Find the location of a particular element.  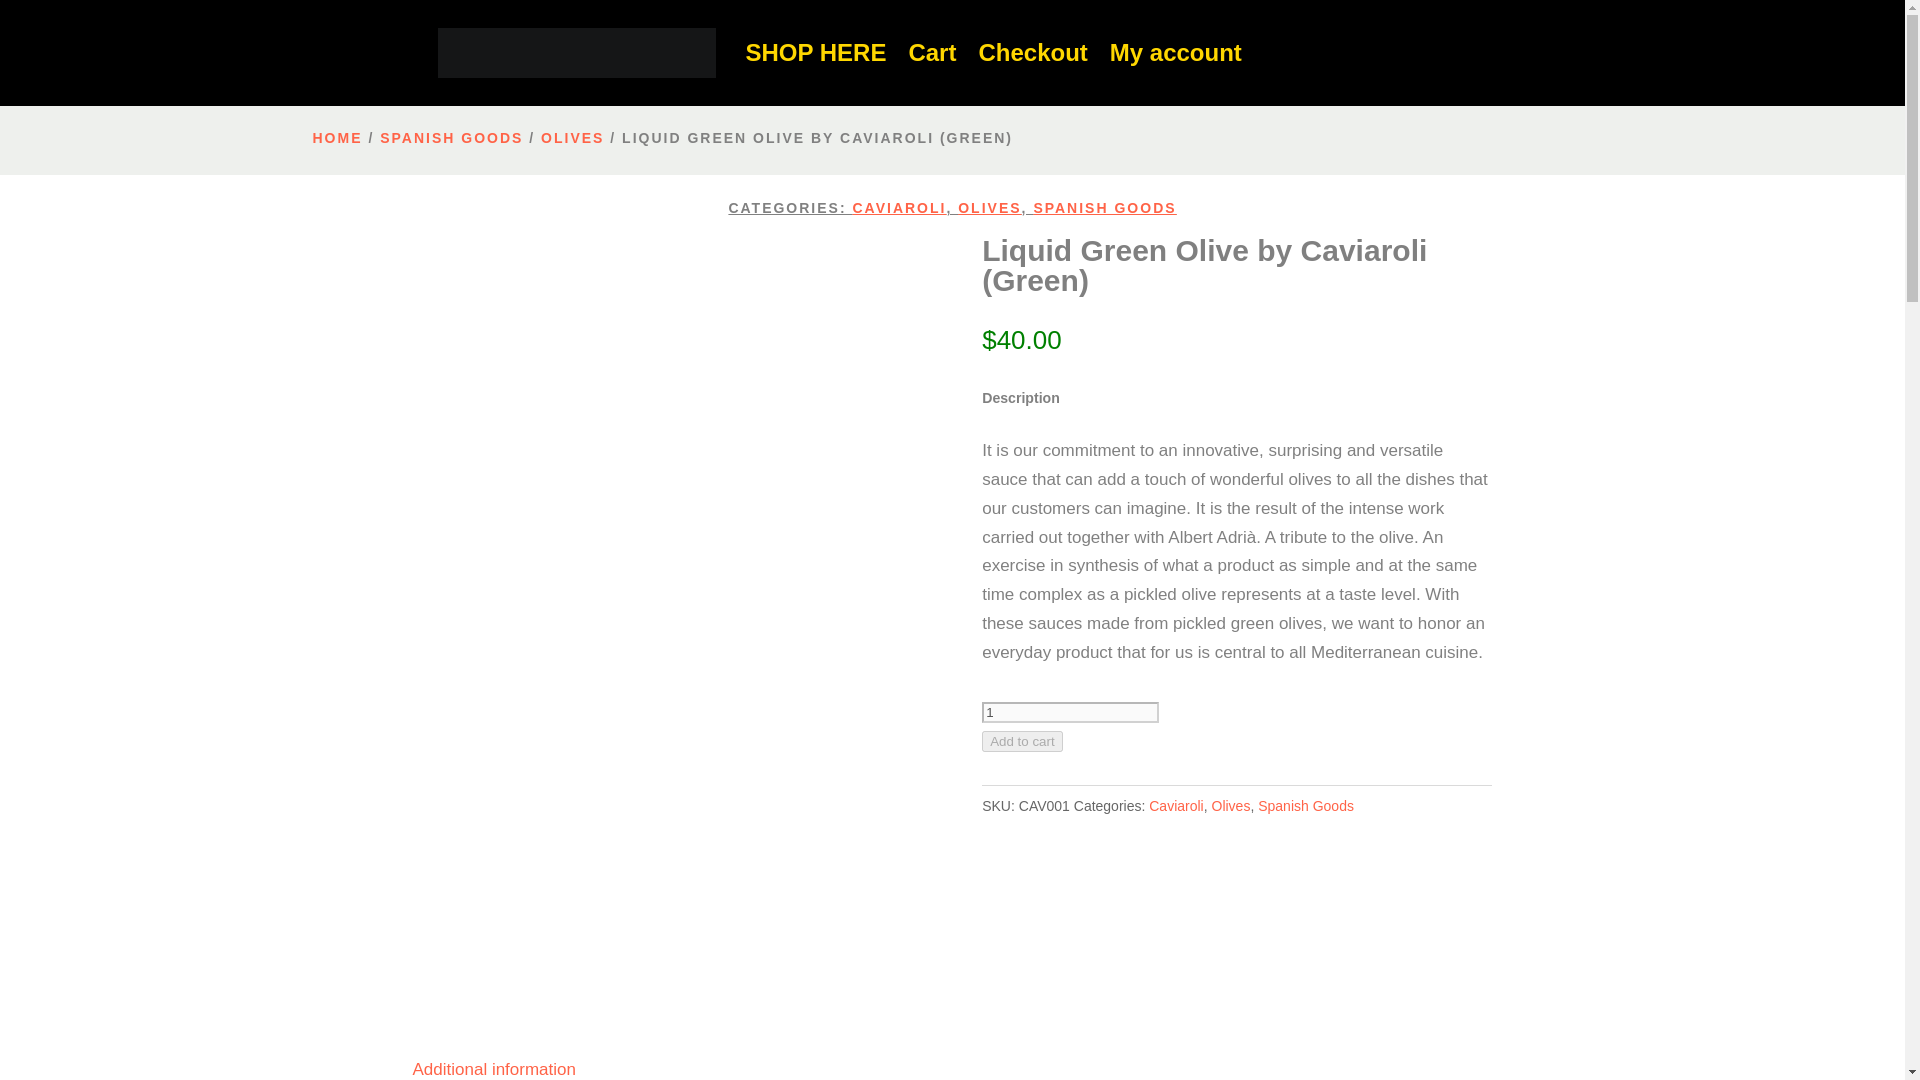

Caviaroli is located at coordinates (1176, 806).